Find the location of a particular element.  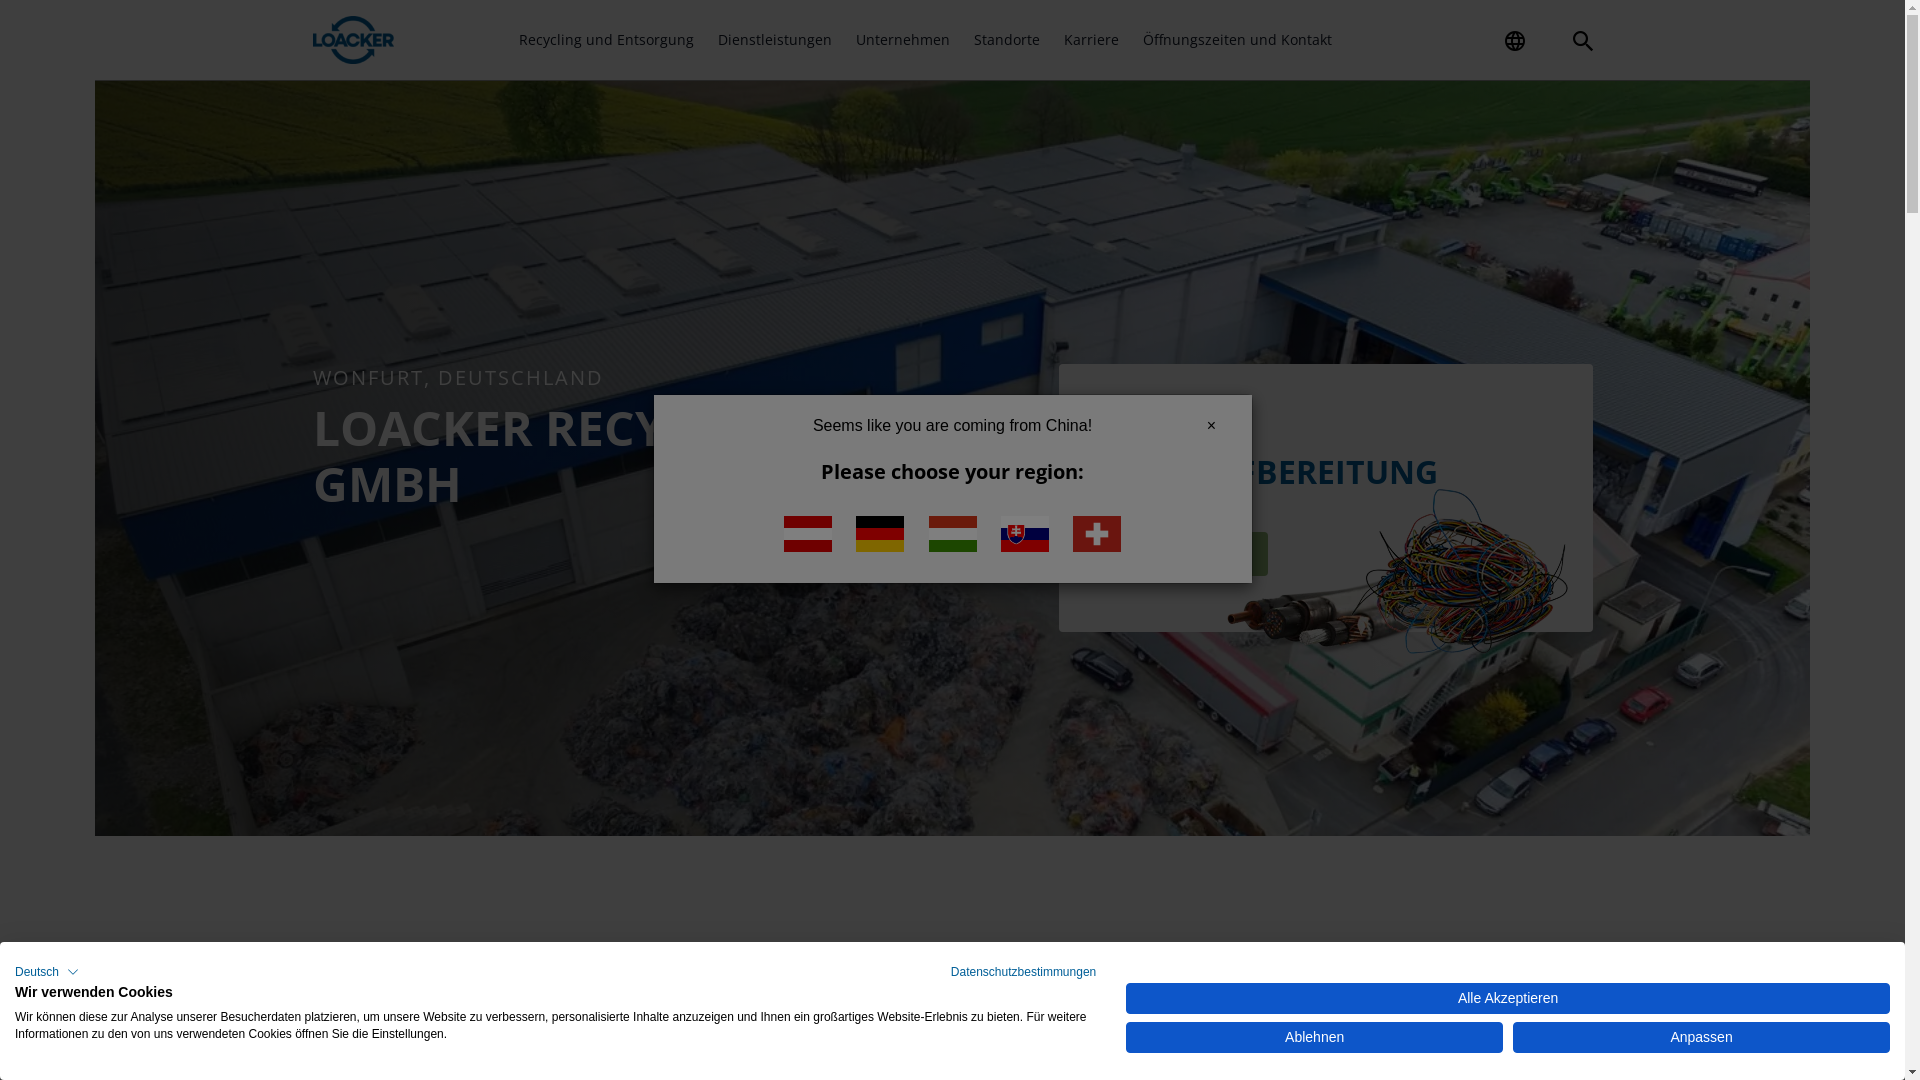

Mehr erfahren is located at coordinates (1180, 554).